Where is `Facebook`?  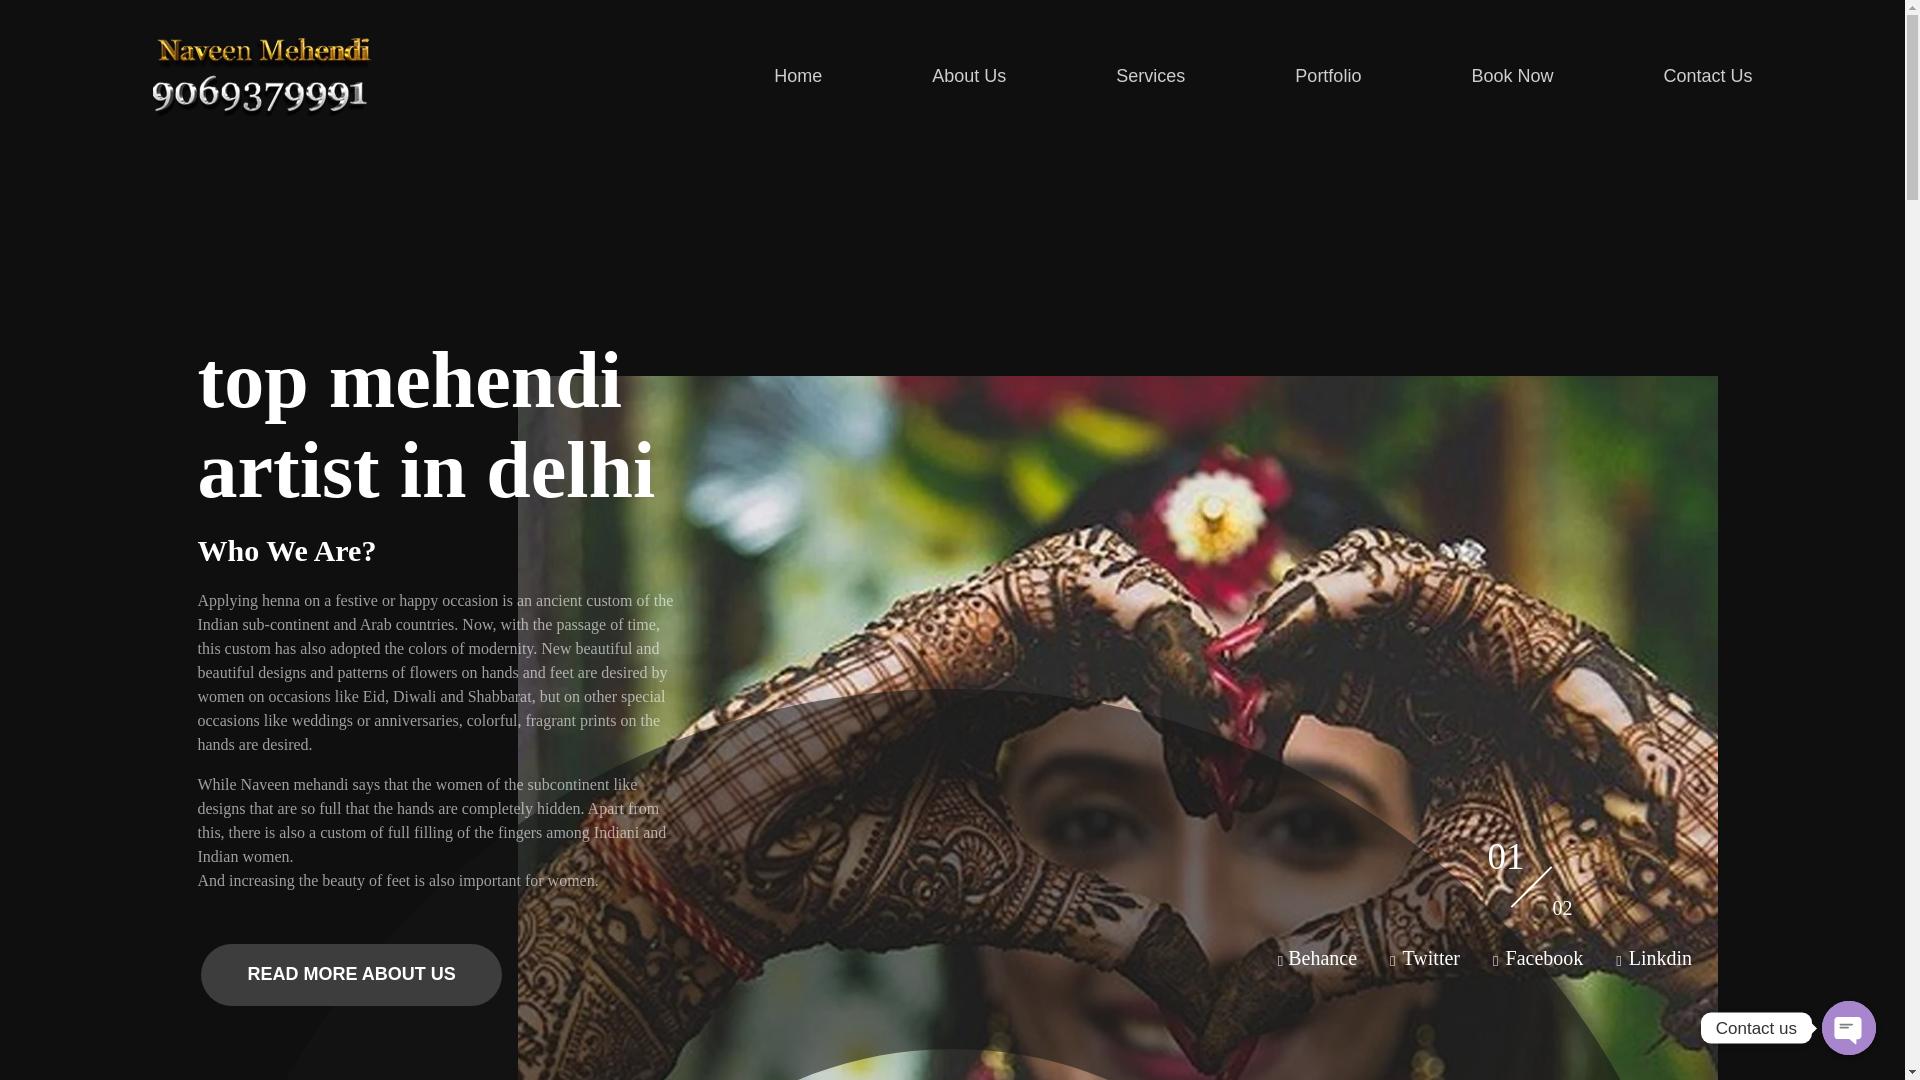
Facebook is located at coordinates (260, 72).